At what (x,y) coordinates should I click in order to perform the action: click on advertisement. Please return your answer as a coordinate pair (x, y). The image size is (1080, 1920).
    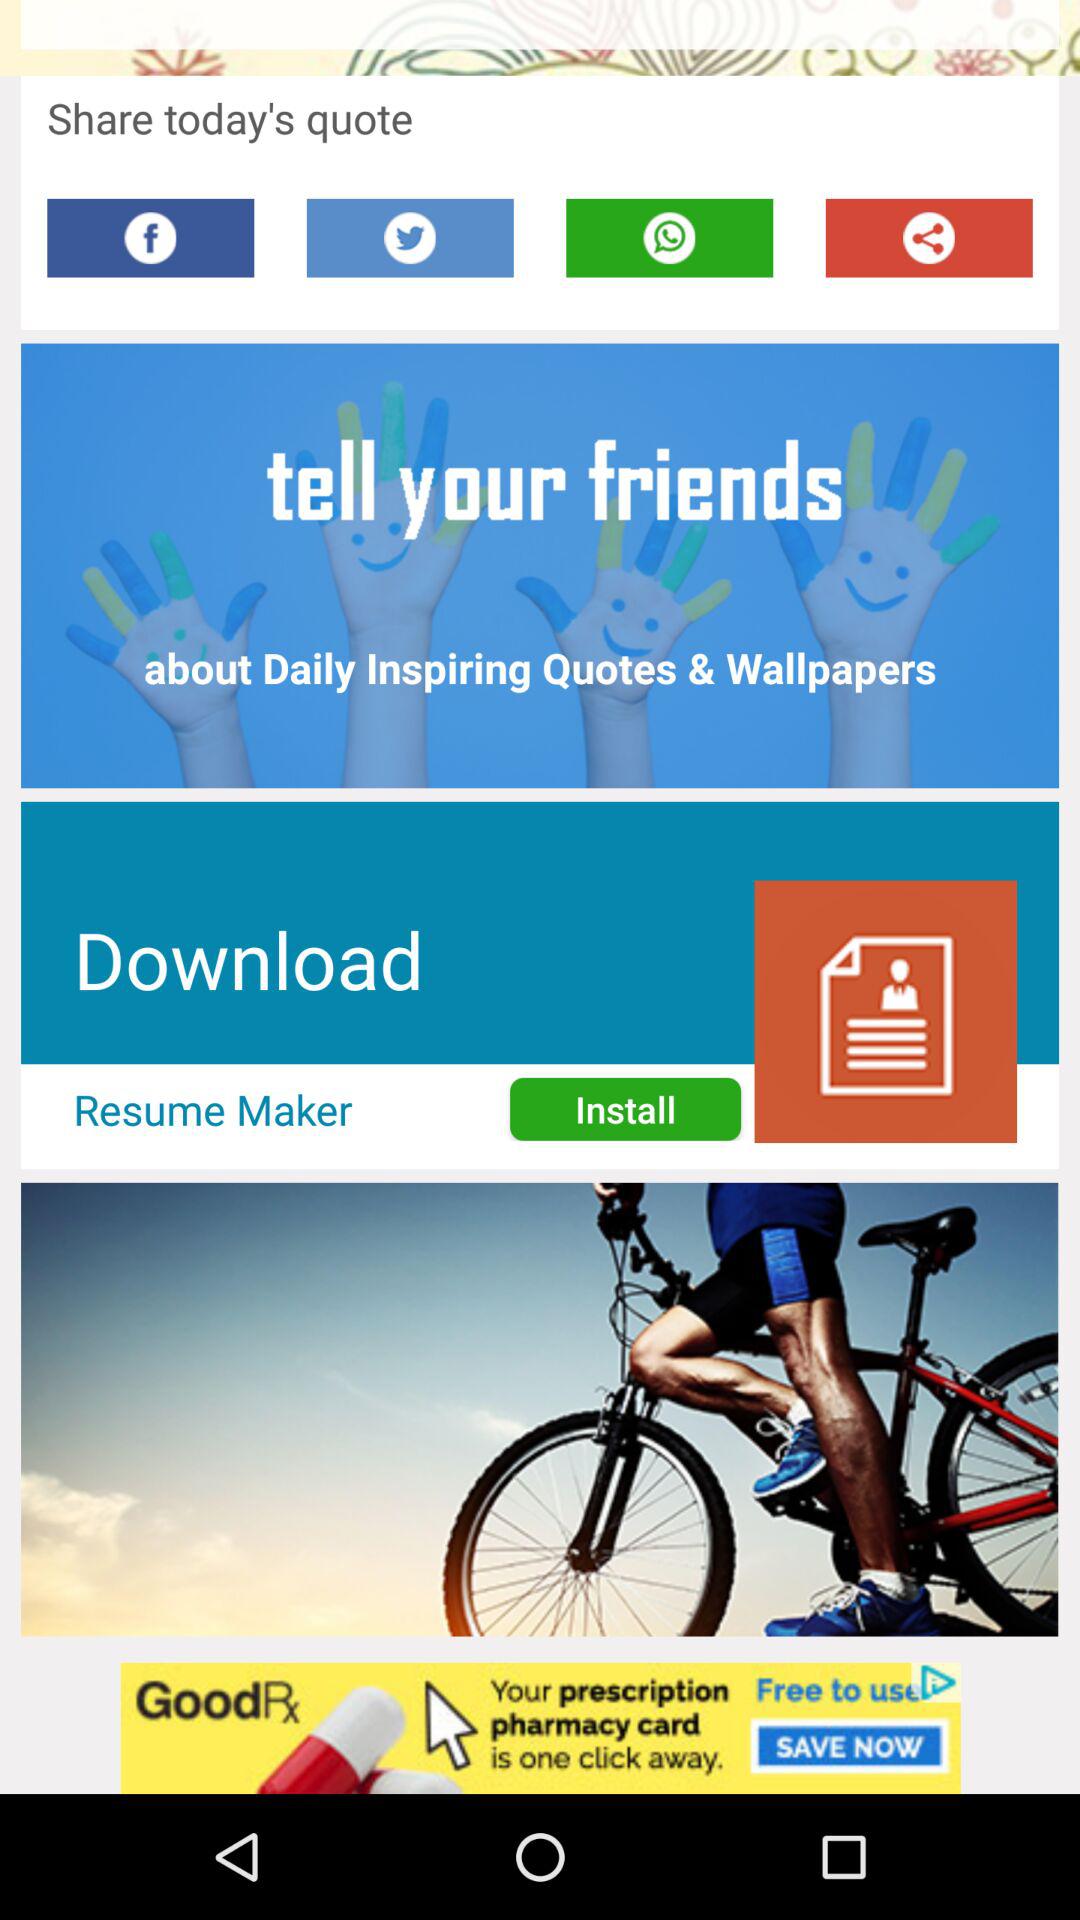
    Looking at the image, I should click on (540, 1728).